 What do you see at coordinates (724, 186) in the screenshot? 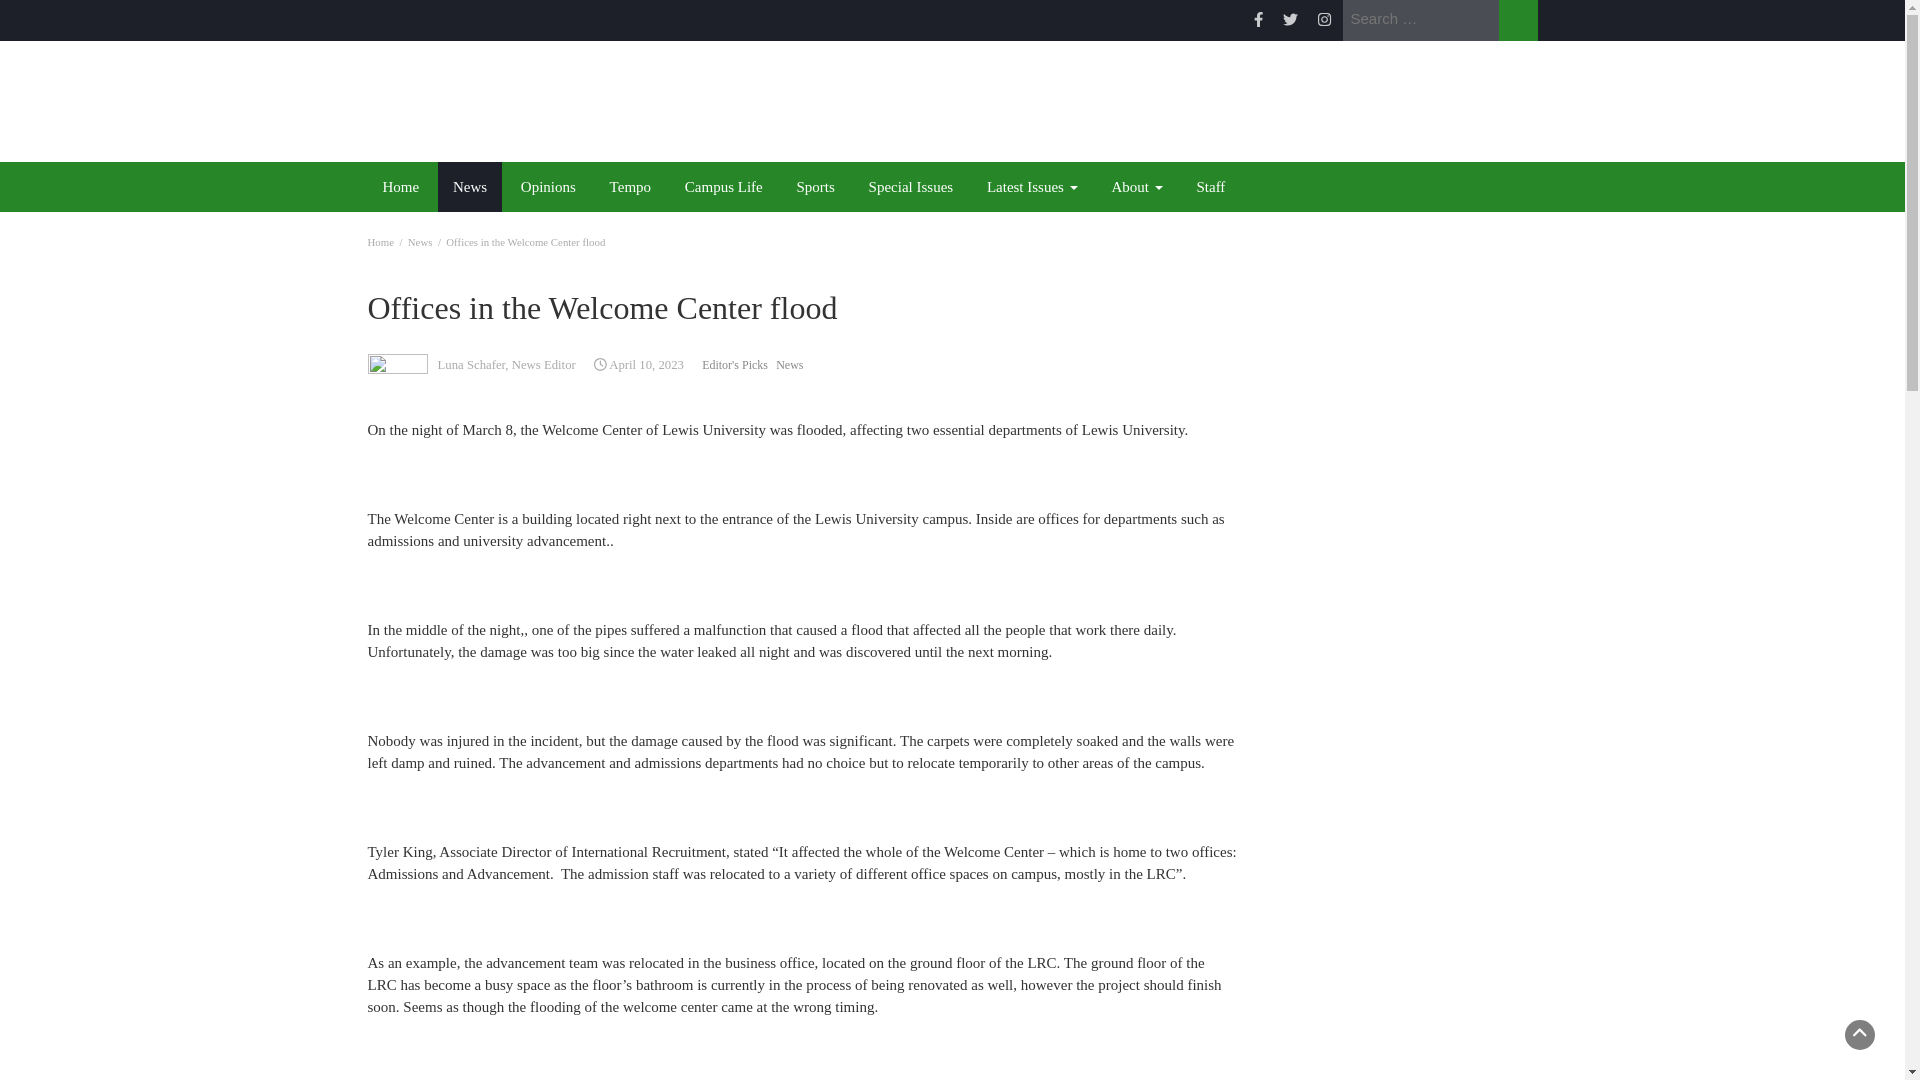
I see `Campus Life` at bounding box center [724, 186].